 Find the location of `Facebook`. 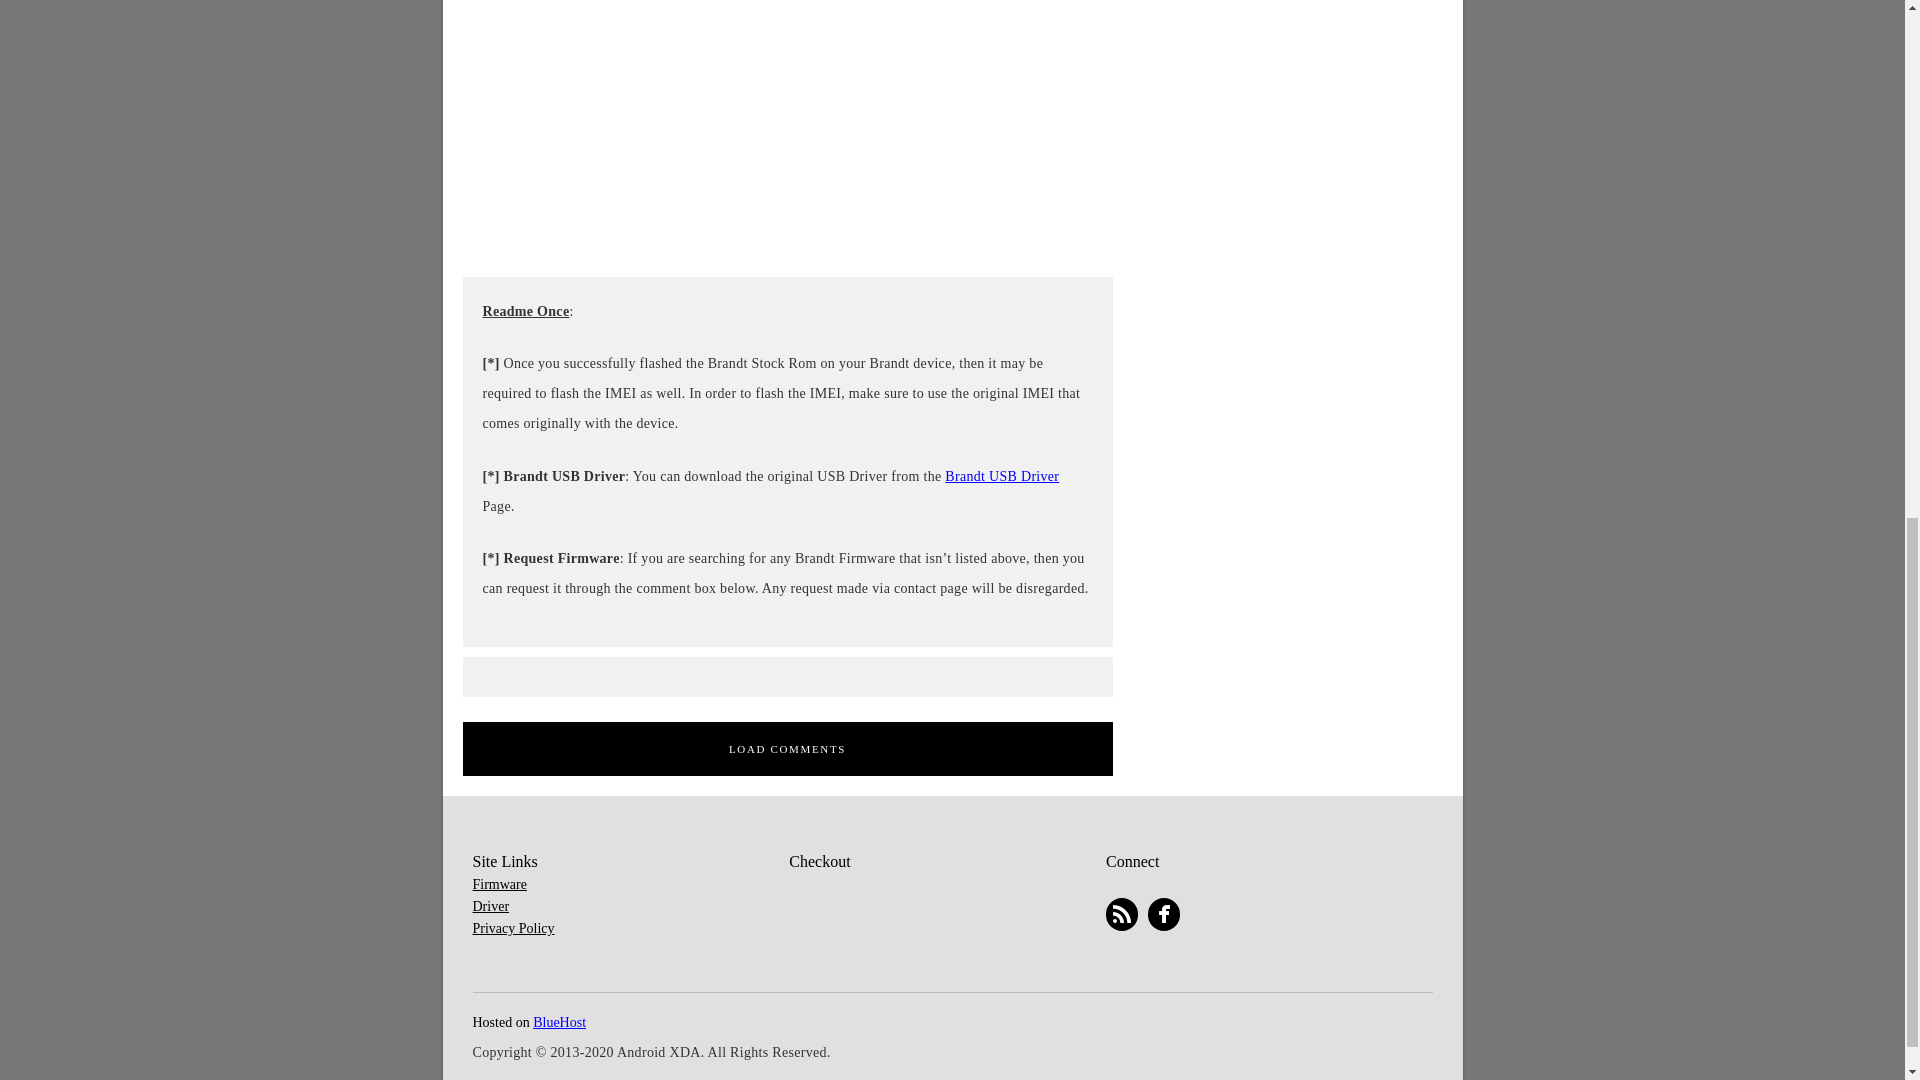

Facebook is located at coordinates (1164, 914).